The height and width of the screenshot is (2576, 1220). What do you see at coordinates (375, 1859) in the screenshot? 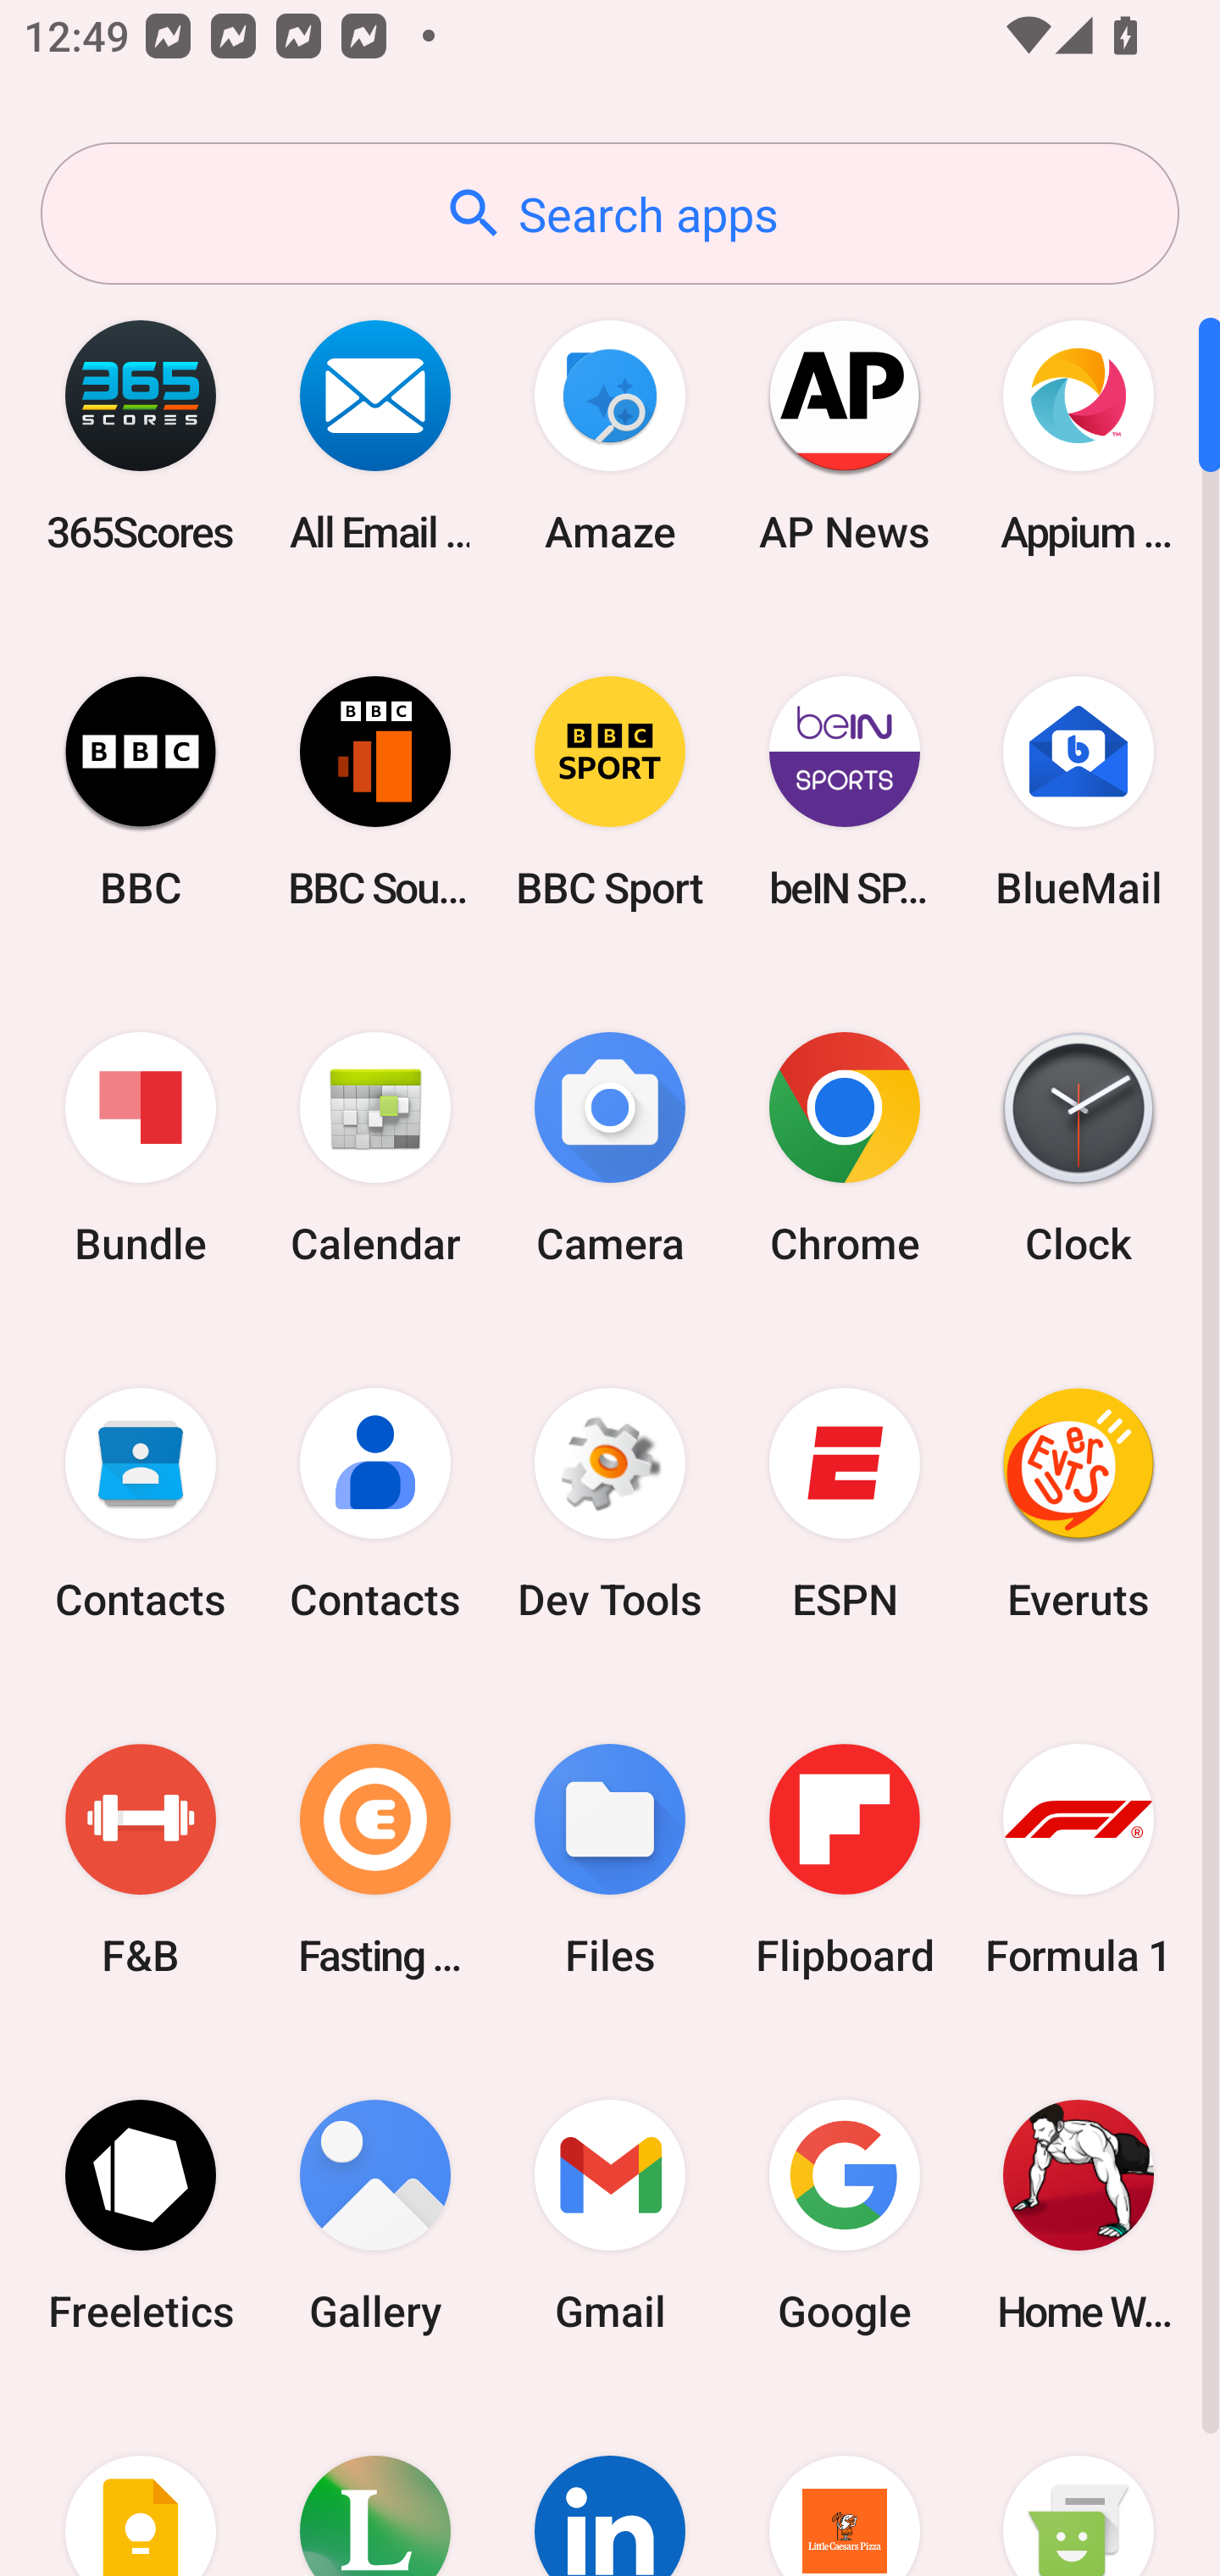
I see `Fasting Coach` at bounding box center [375, 1859].